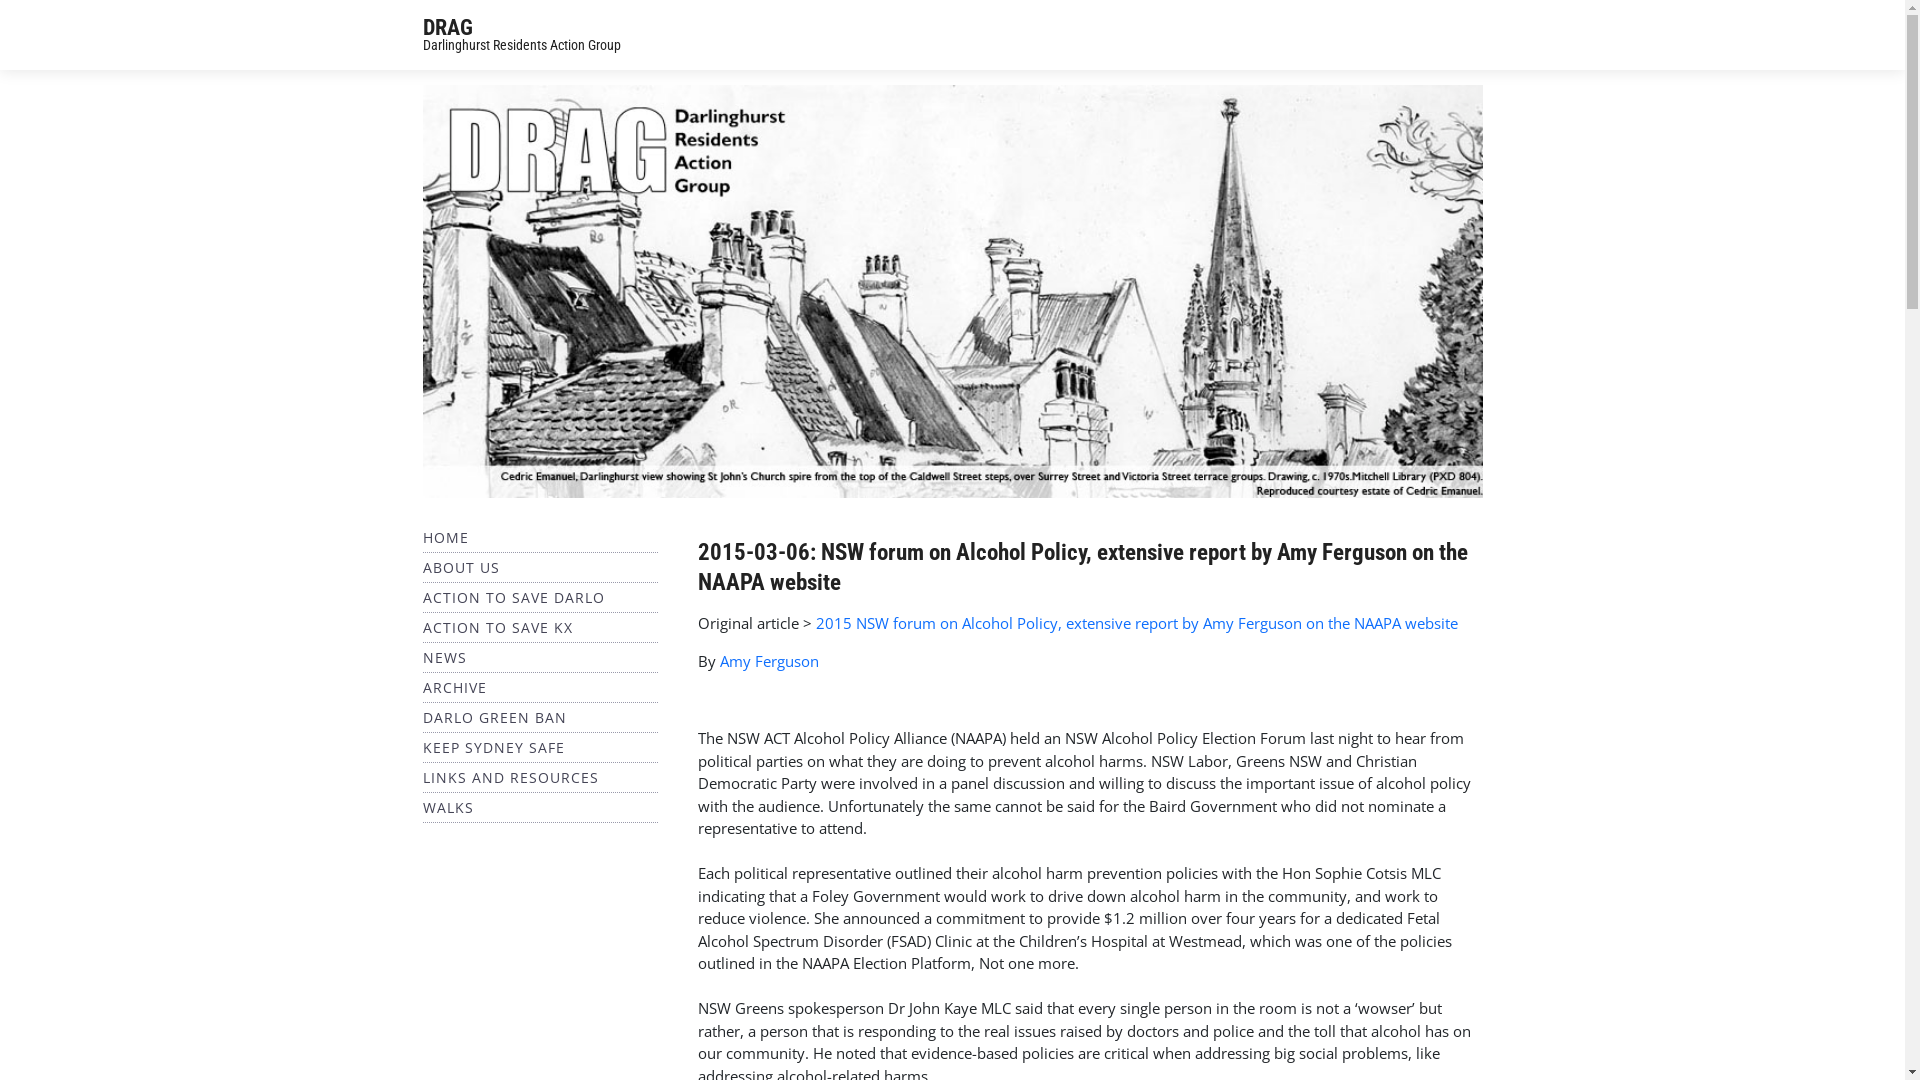  Describe the element at coordinates (513, 598) in the screenshot. I see `ACTION TO SAVE DARLO` at that location.